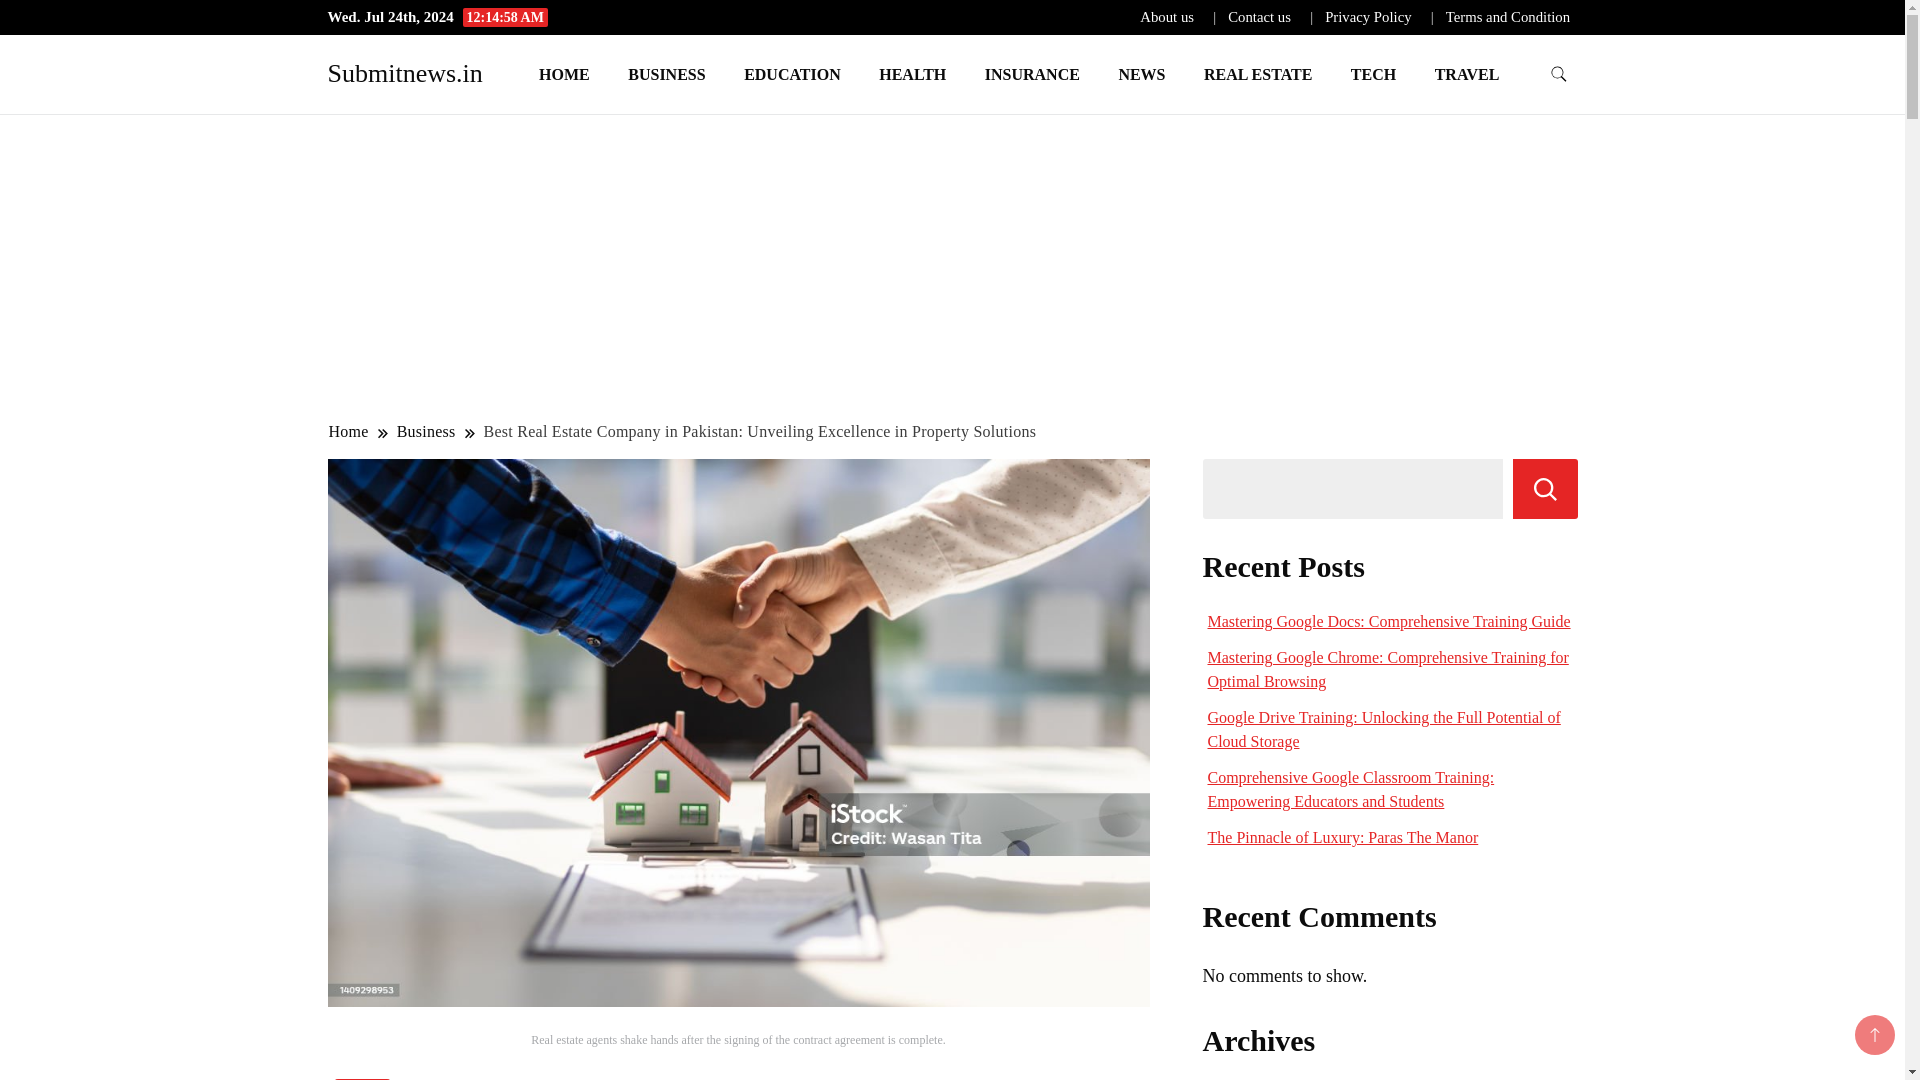  What do you see at coordinates (1467, 74) in the screenshot?
I see `TRAVEL` at bounding box center [1467, 74].